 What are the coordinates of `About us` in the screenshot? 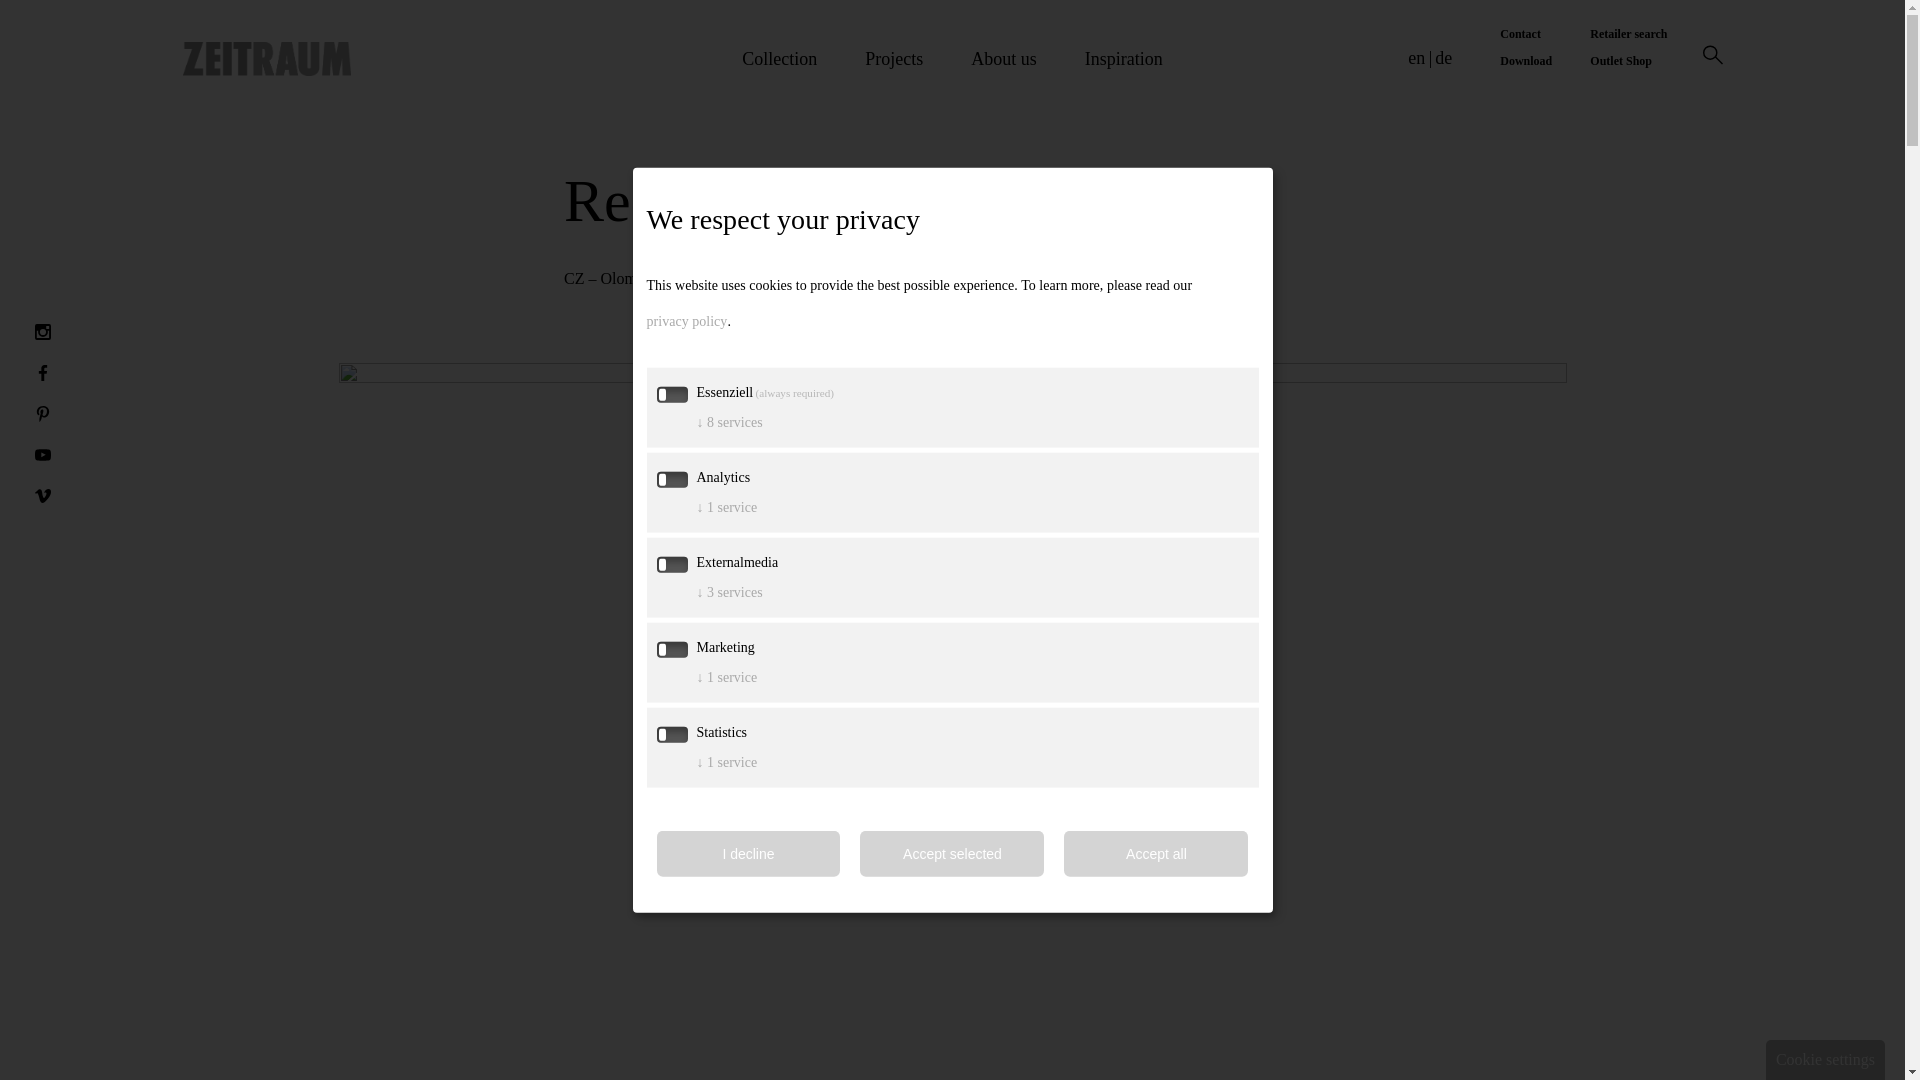 It's located at (1004, 74).